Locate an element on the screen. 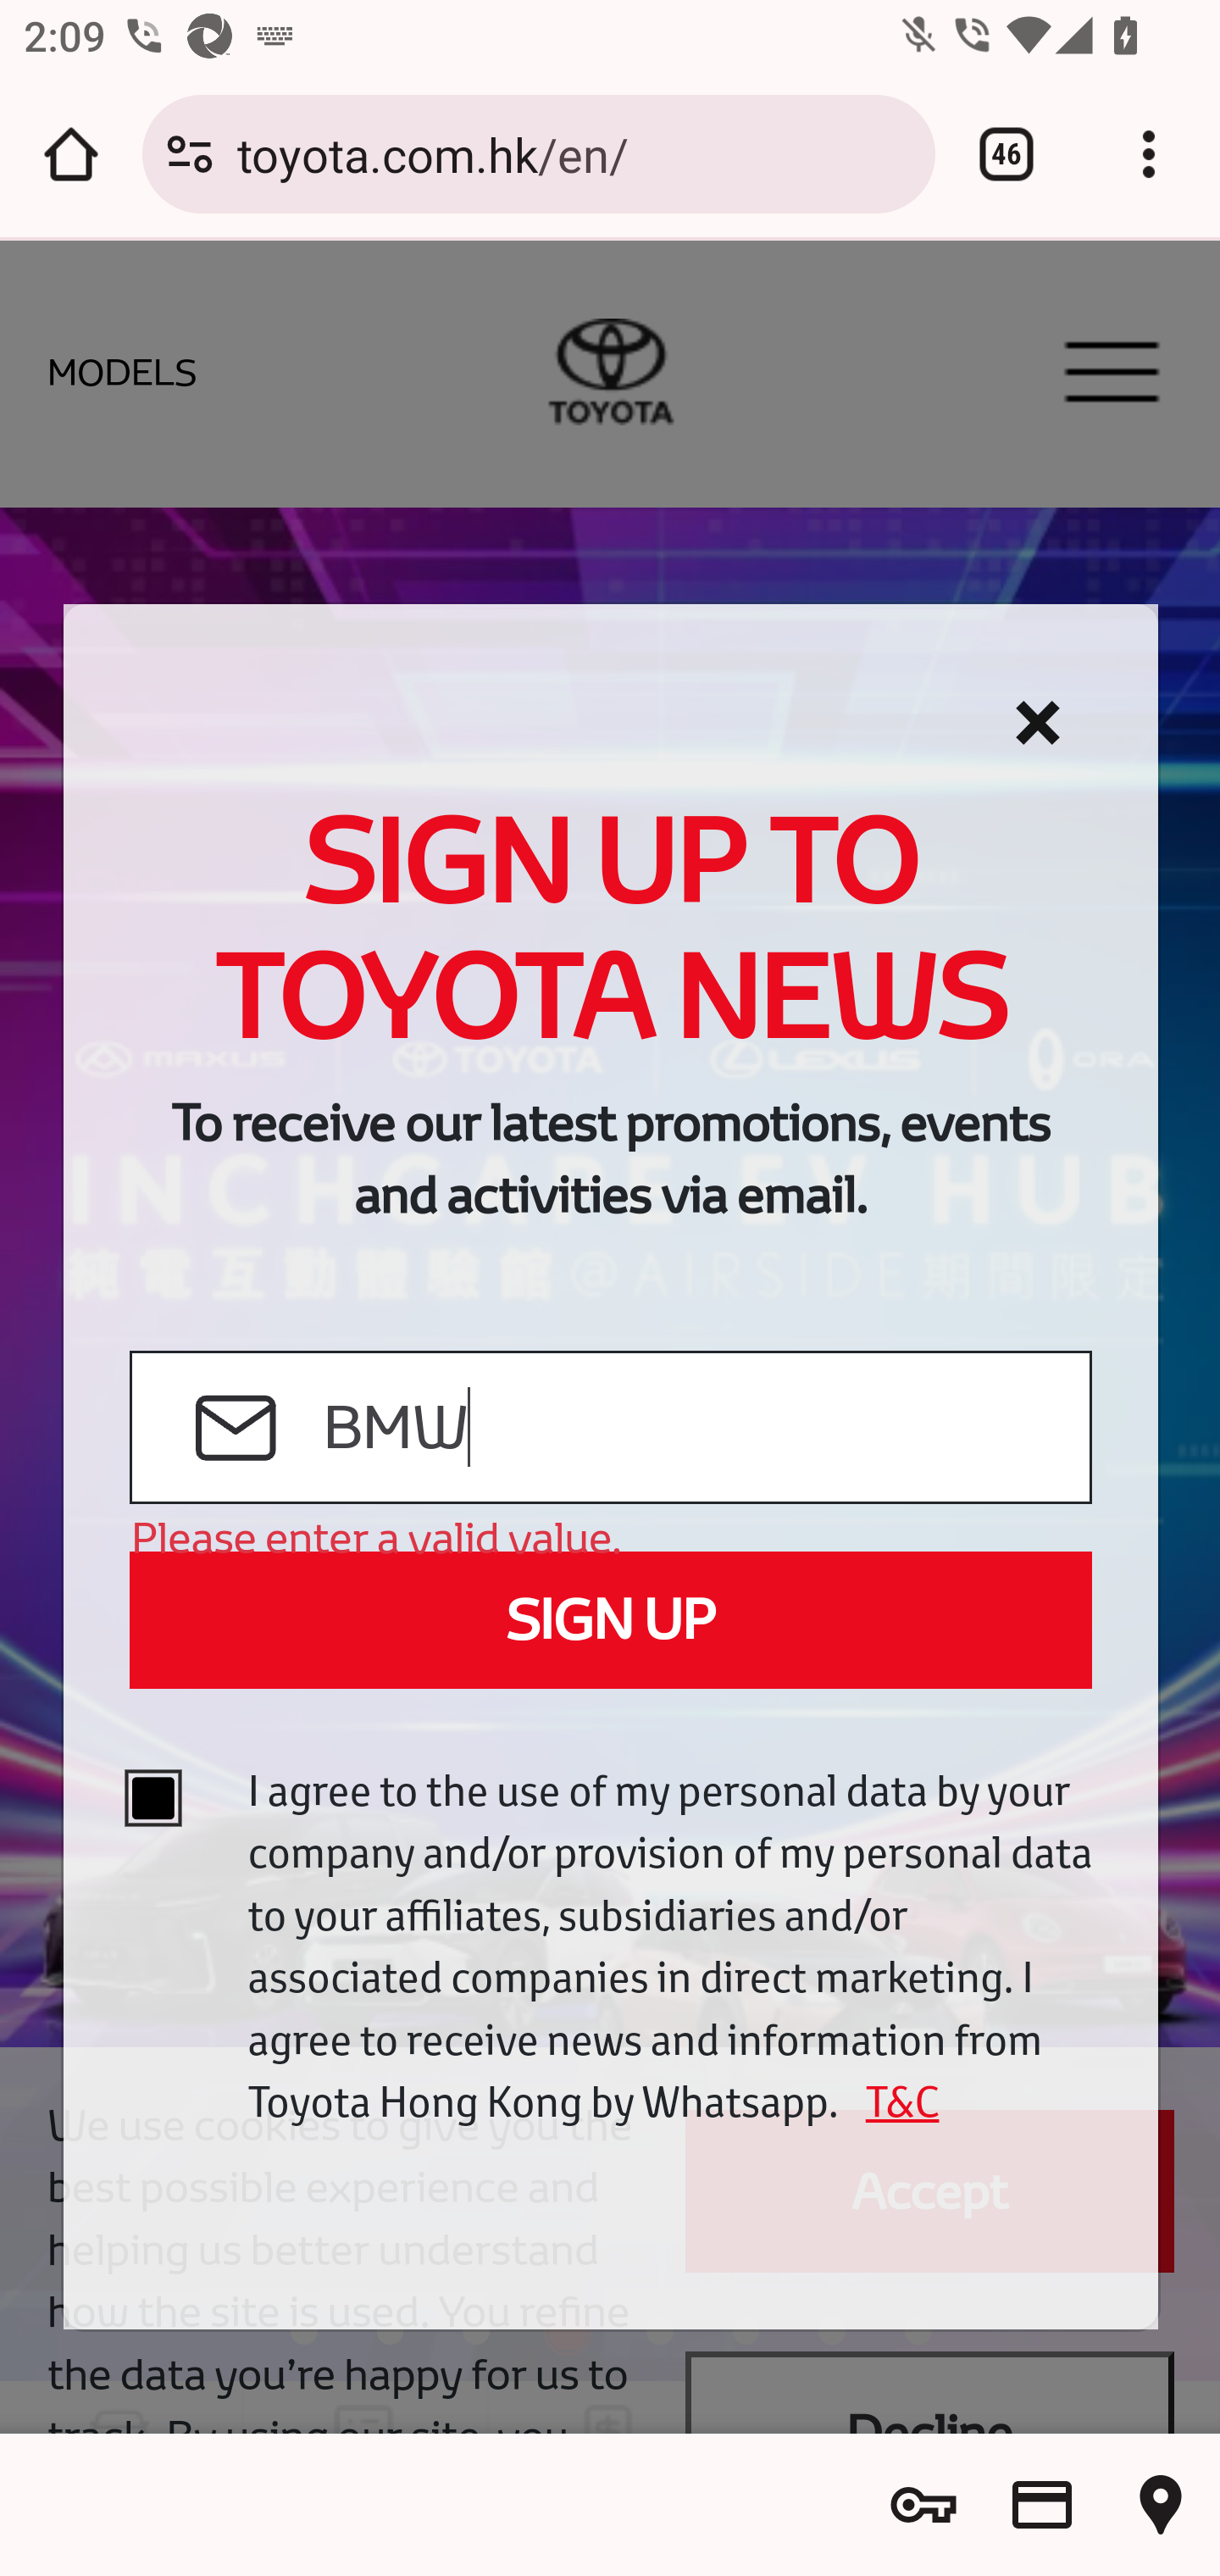 Image resolution: width=1220 pixels, height=2576 pixels. Connection is secure is located at coordinates (190, 154).